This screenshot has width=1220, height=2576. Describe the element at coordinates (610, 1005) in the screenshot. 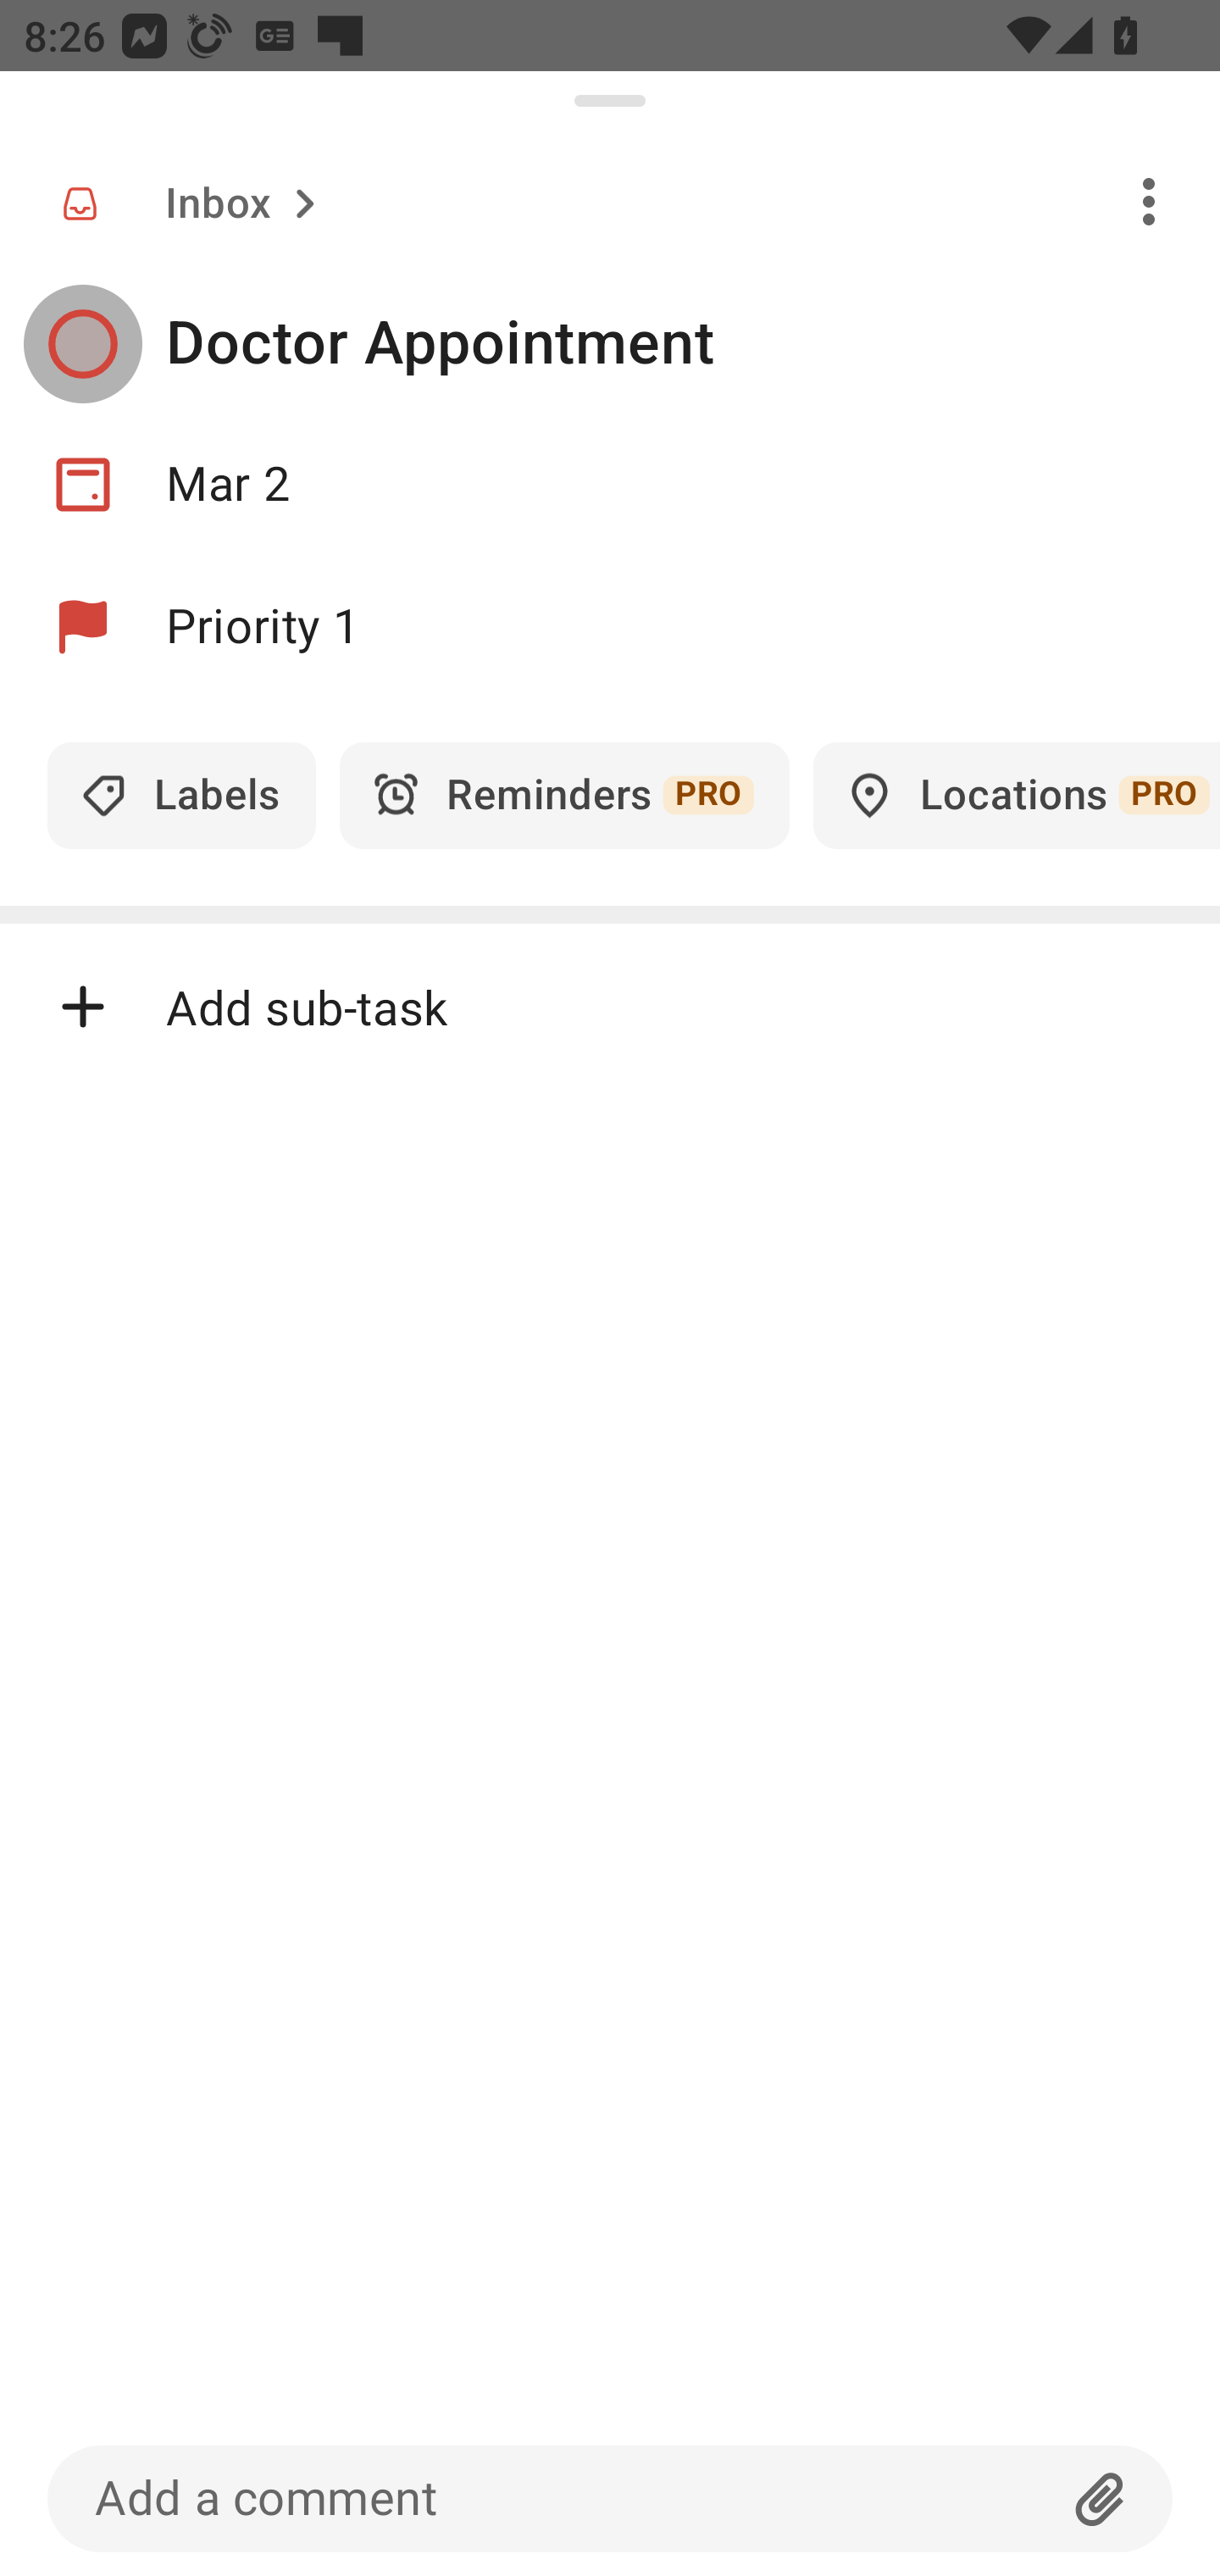

I see `Add sub-task` at that location.